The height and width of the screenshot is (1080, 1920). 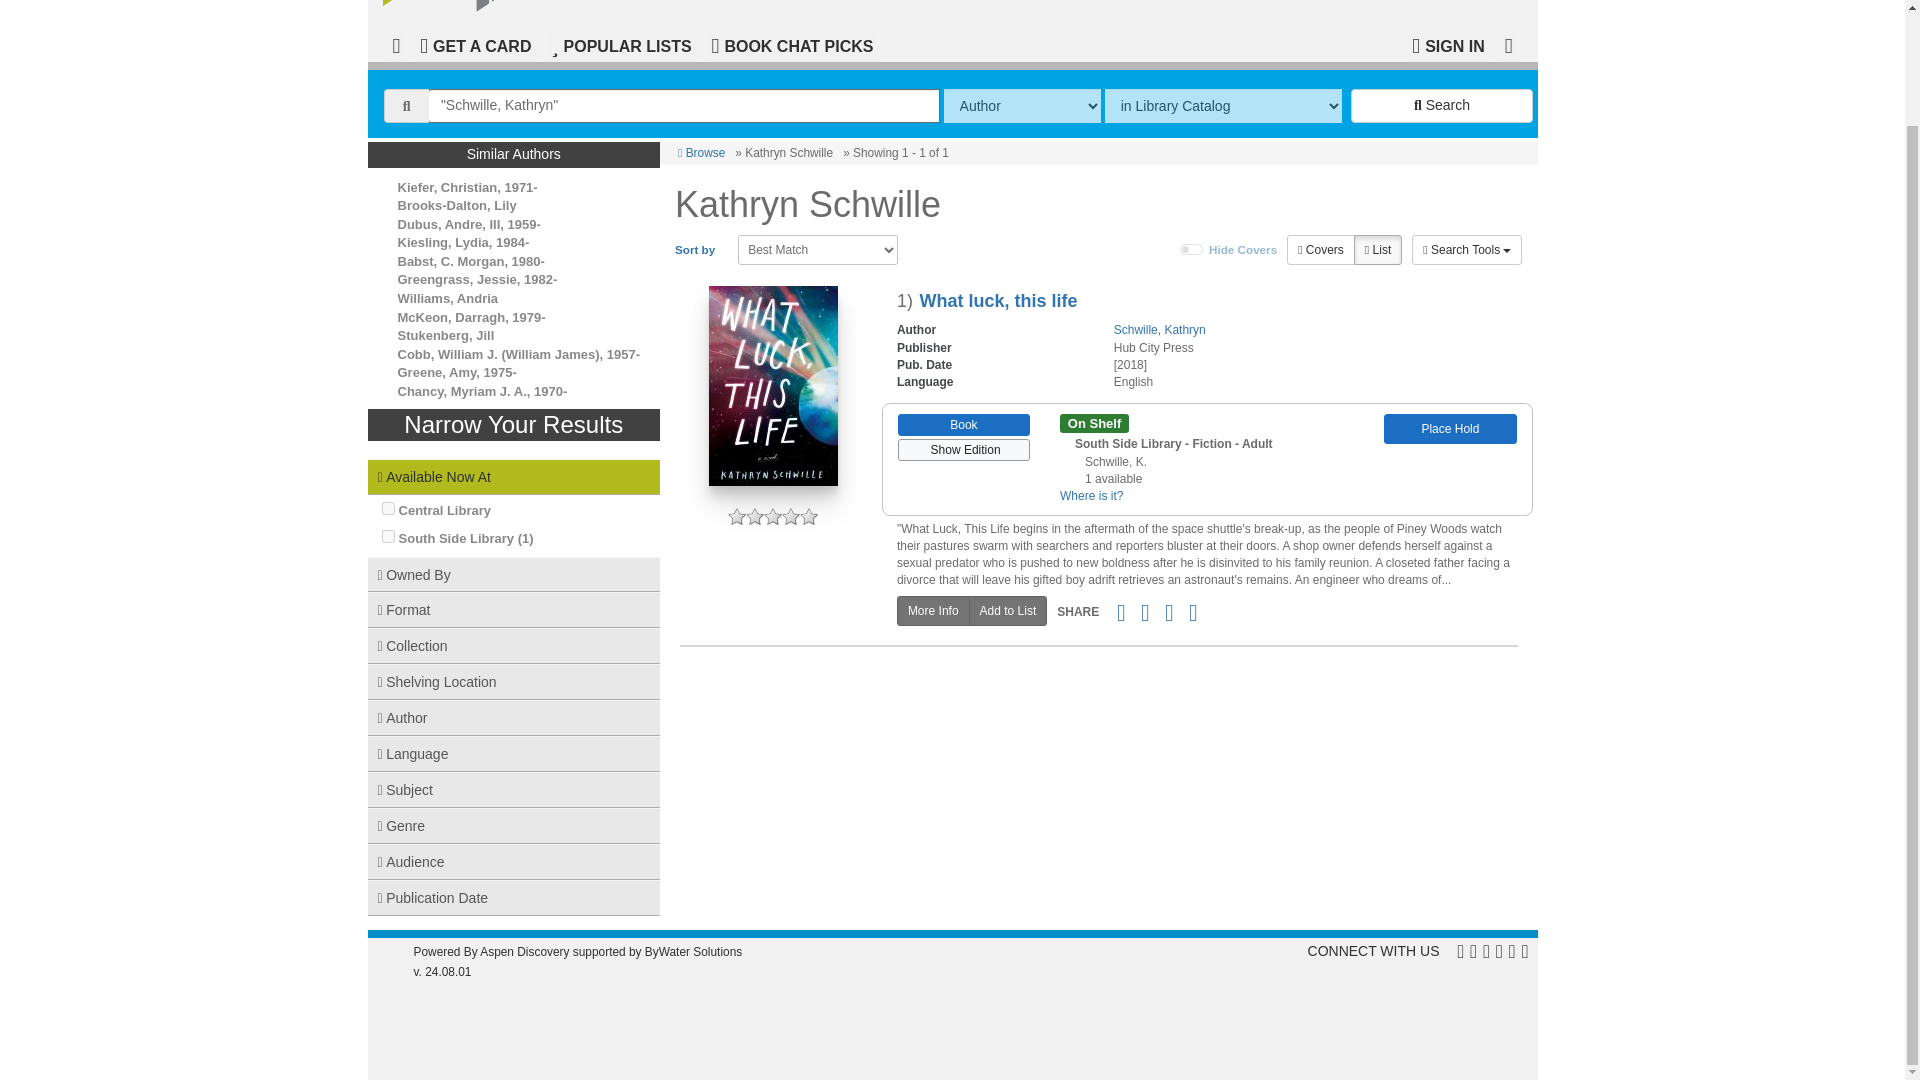 I want to click on Stukenberg, Jill, so click(x=446, y=336).